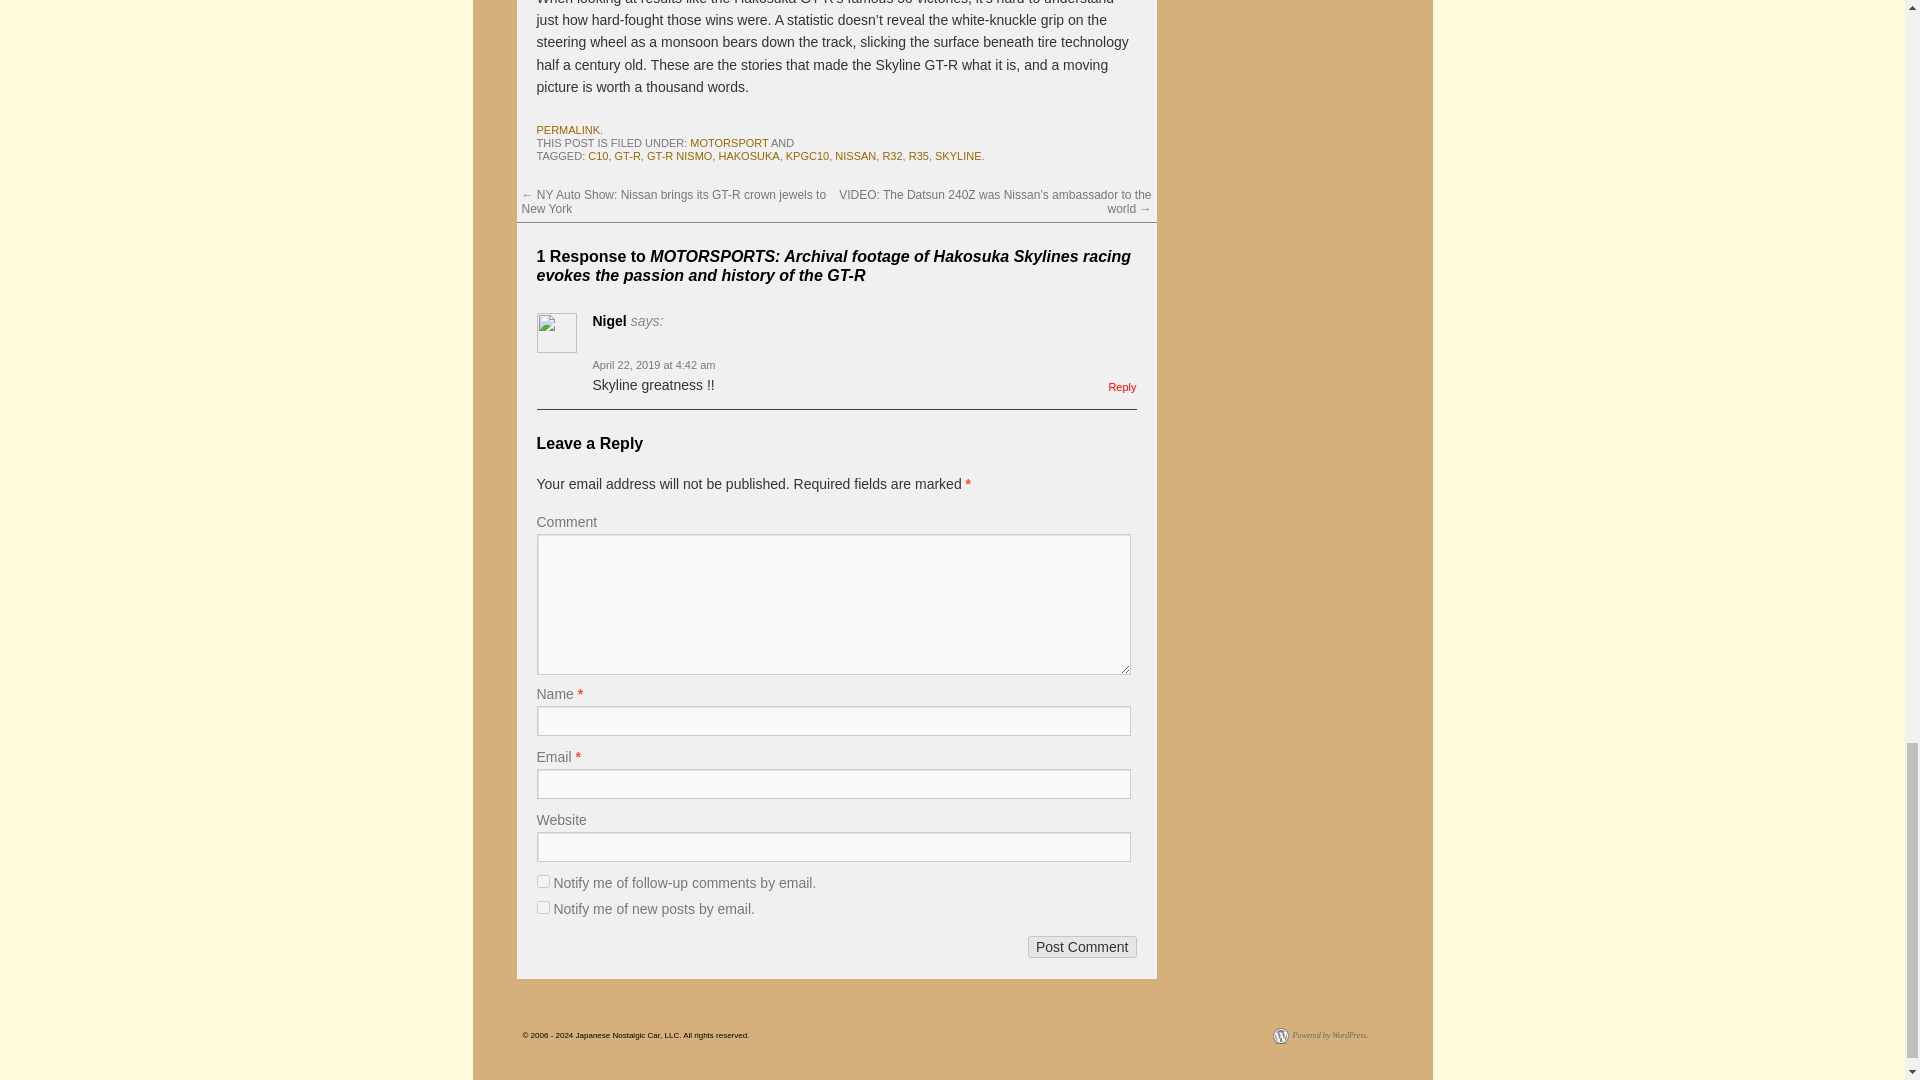  What do you see at coordinates (855, 156) in the screenshot?
I see `NISSAN` at bounding box center [855, 156].